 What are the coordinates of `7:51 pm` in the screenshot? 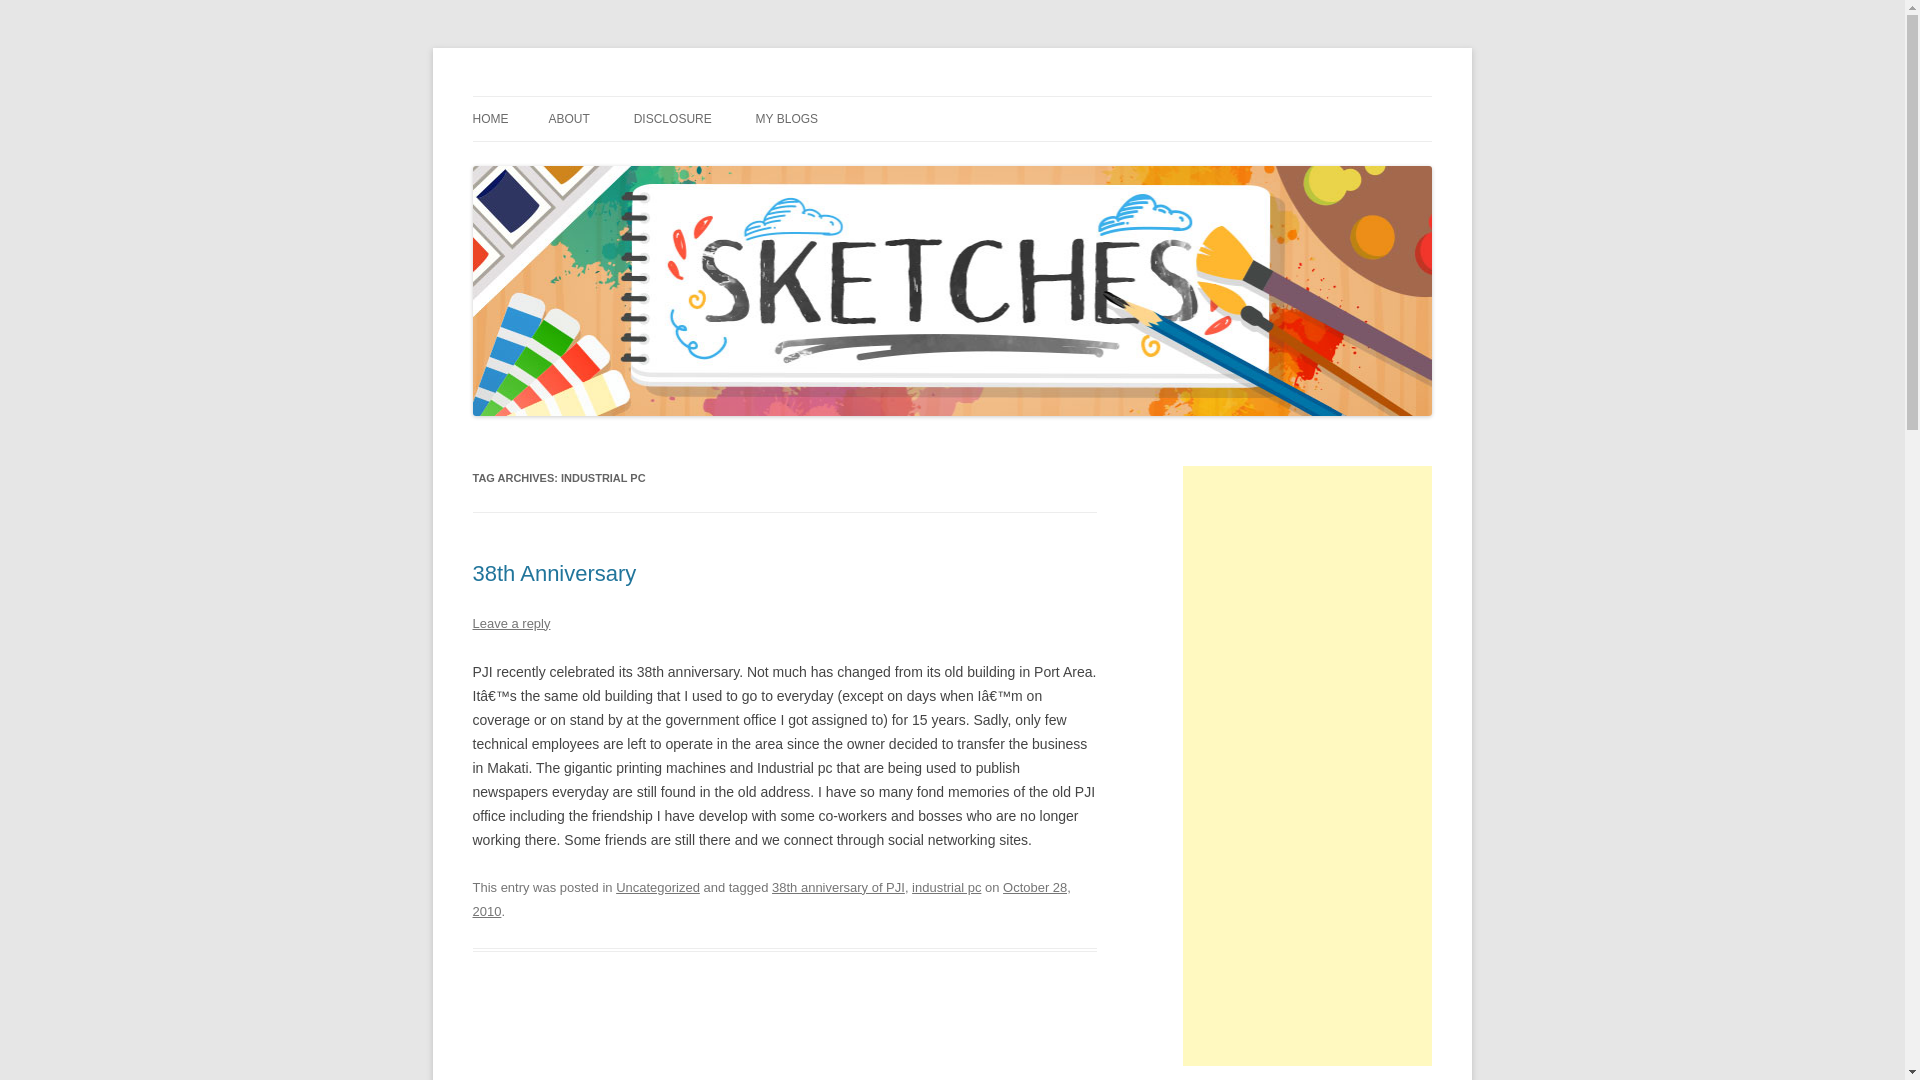 It's located at (770, 900).